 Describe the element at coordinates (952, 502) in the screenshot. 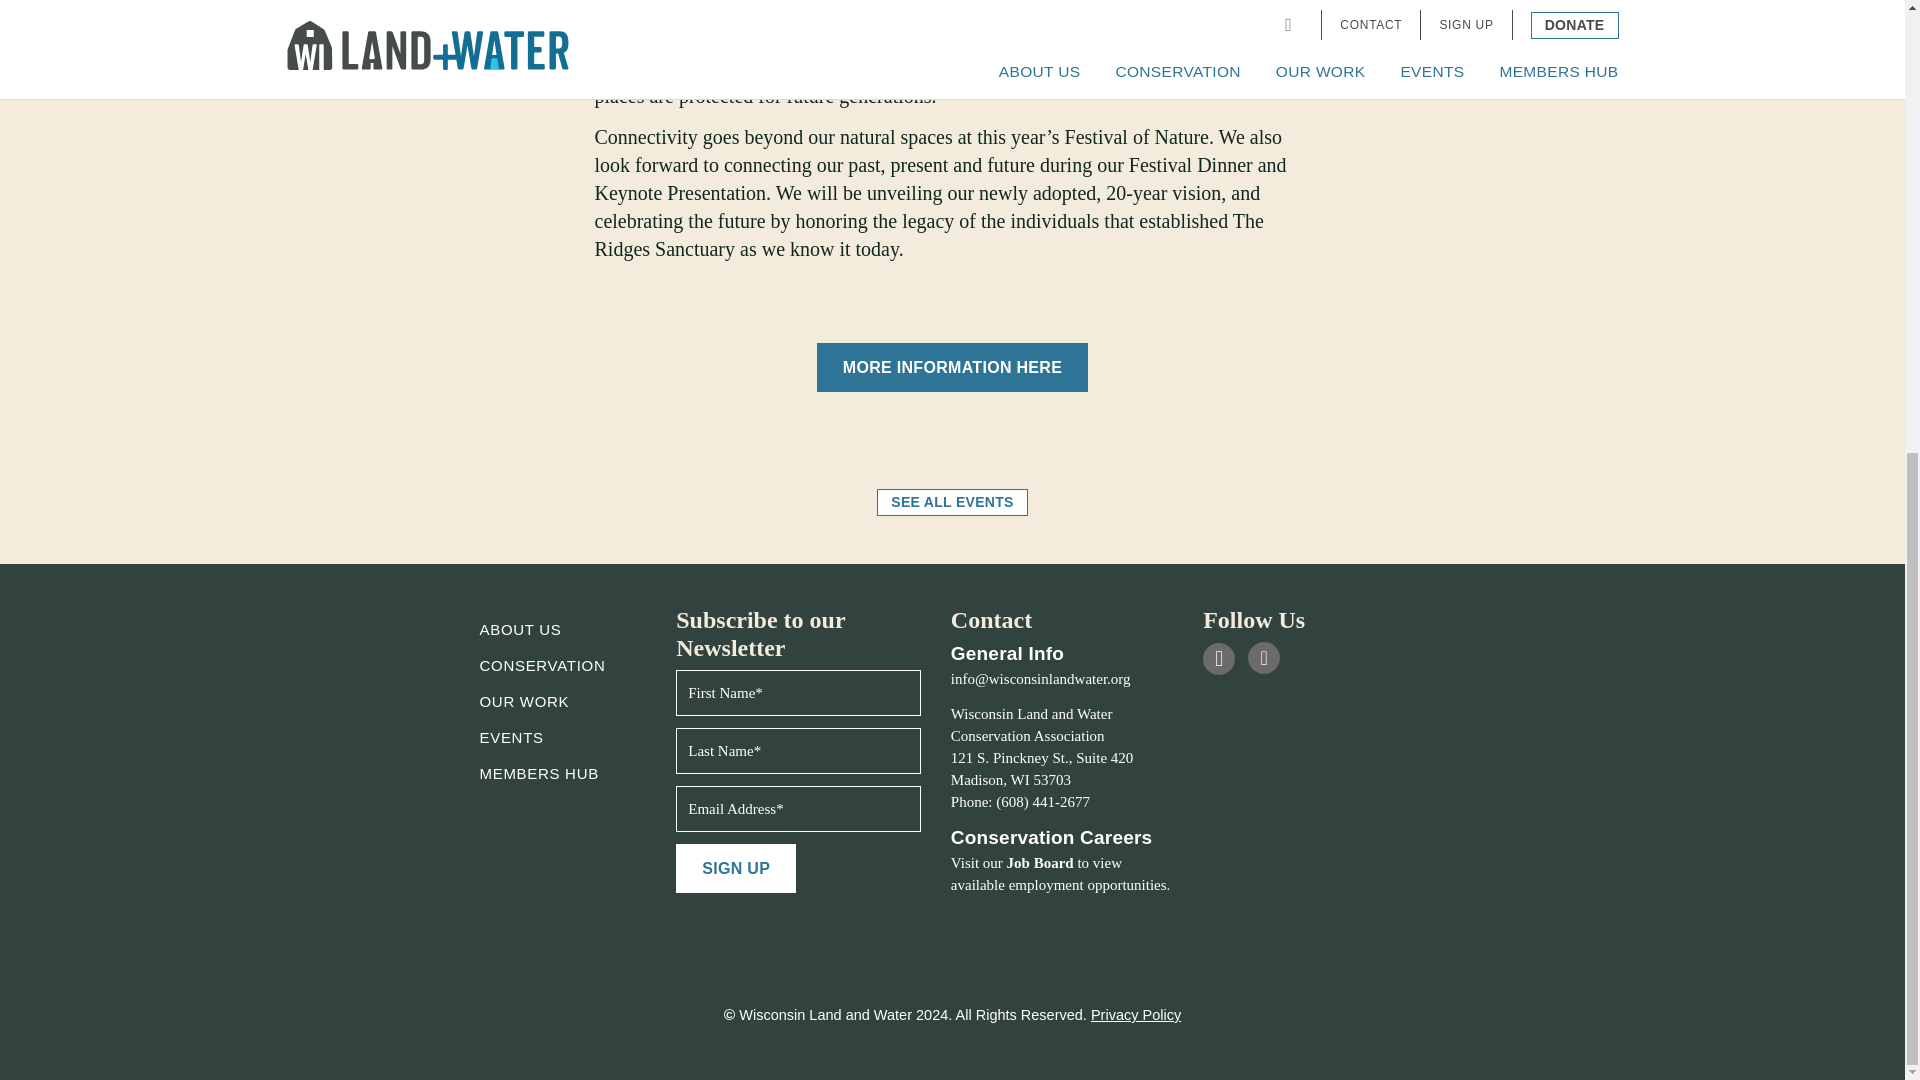

I see `SEE ALL EVENTS` at that location.